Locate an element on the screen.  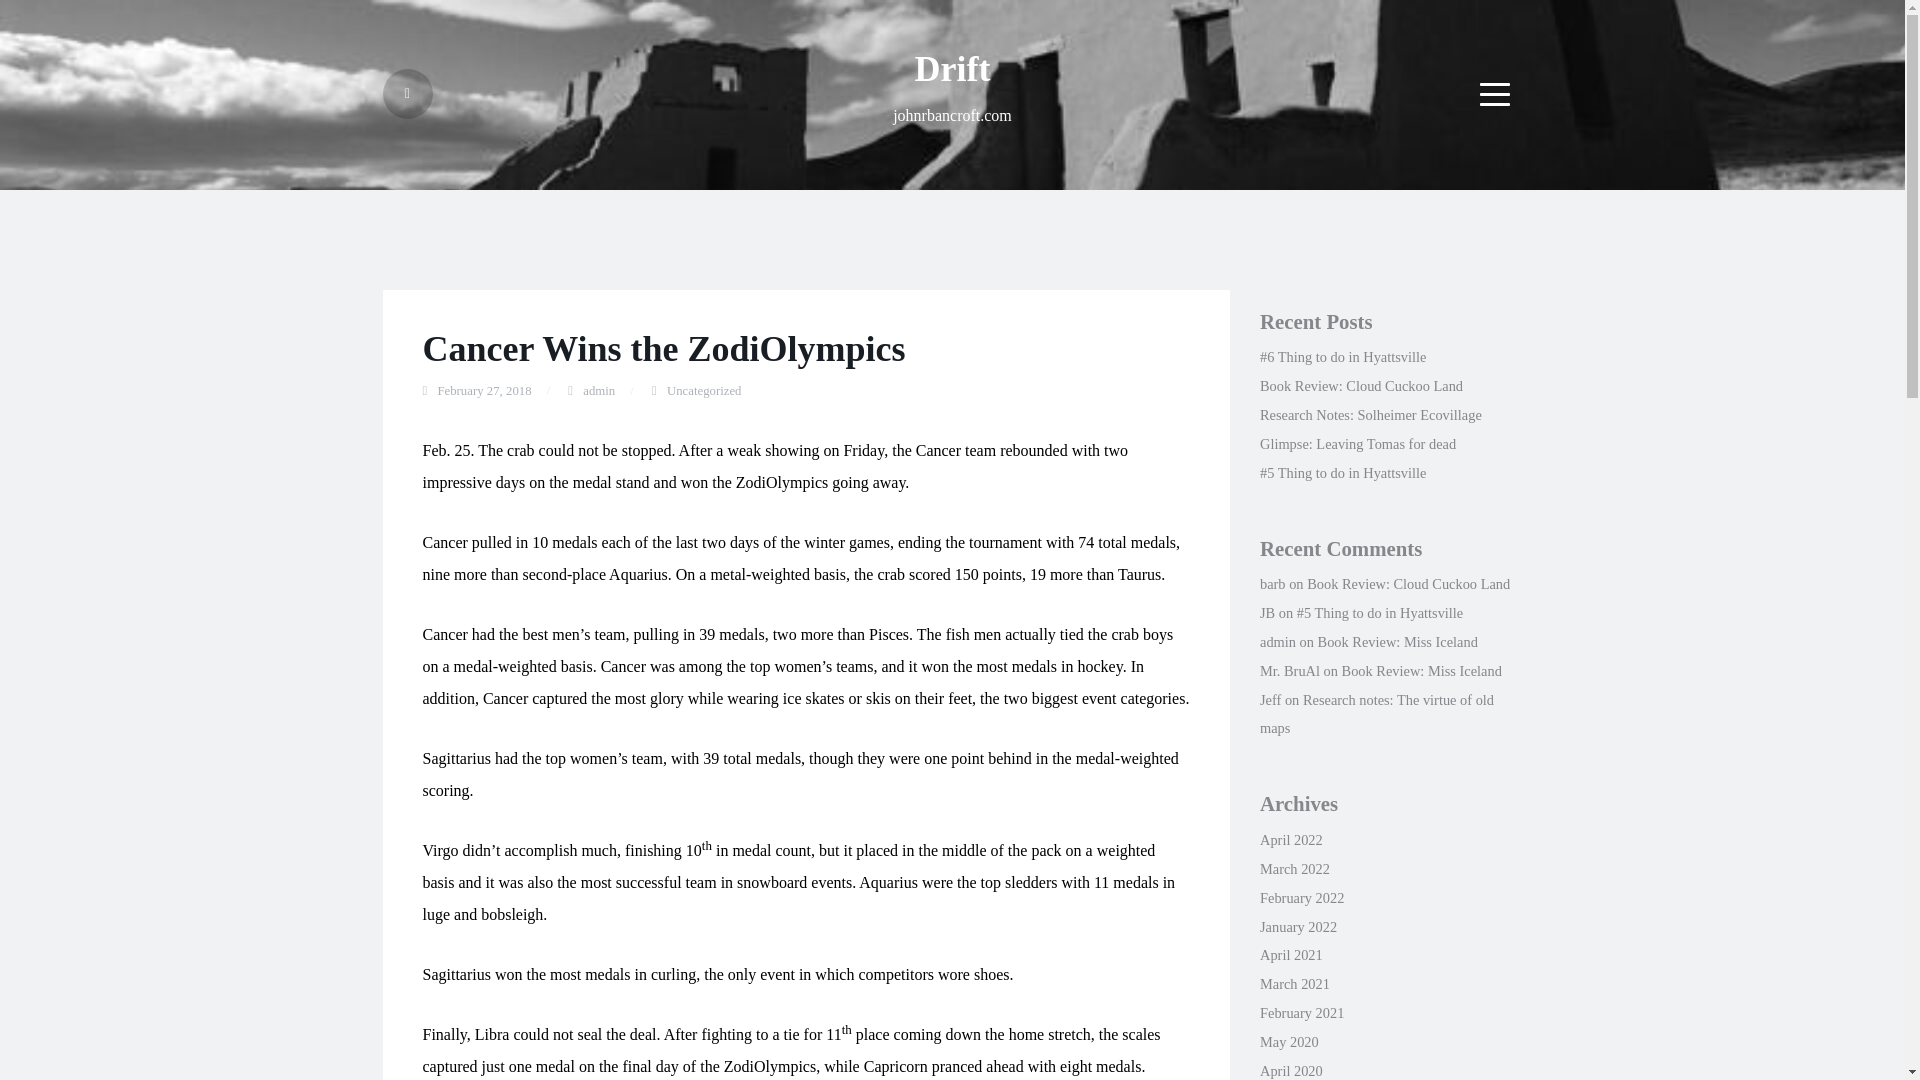
March 2021 is located at coordinates (1294, 984).